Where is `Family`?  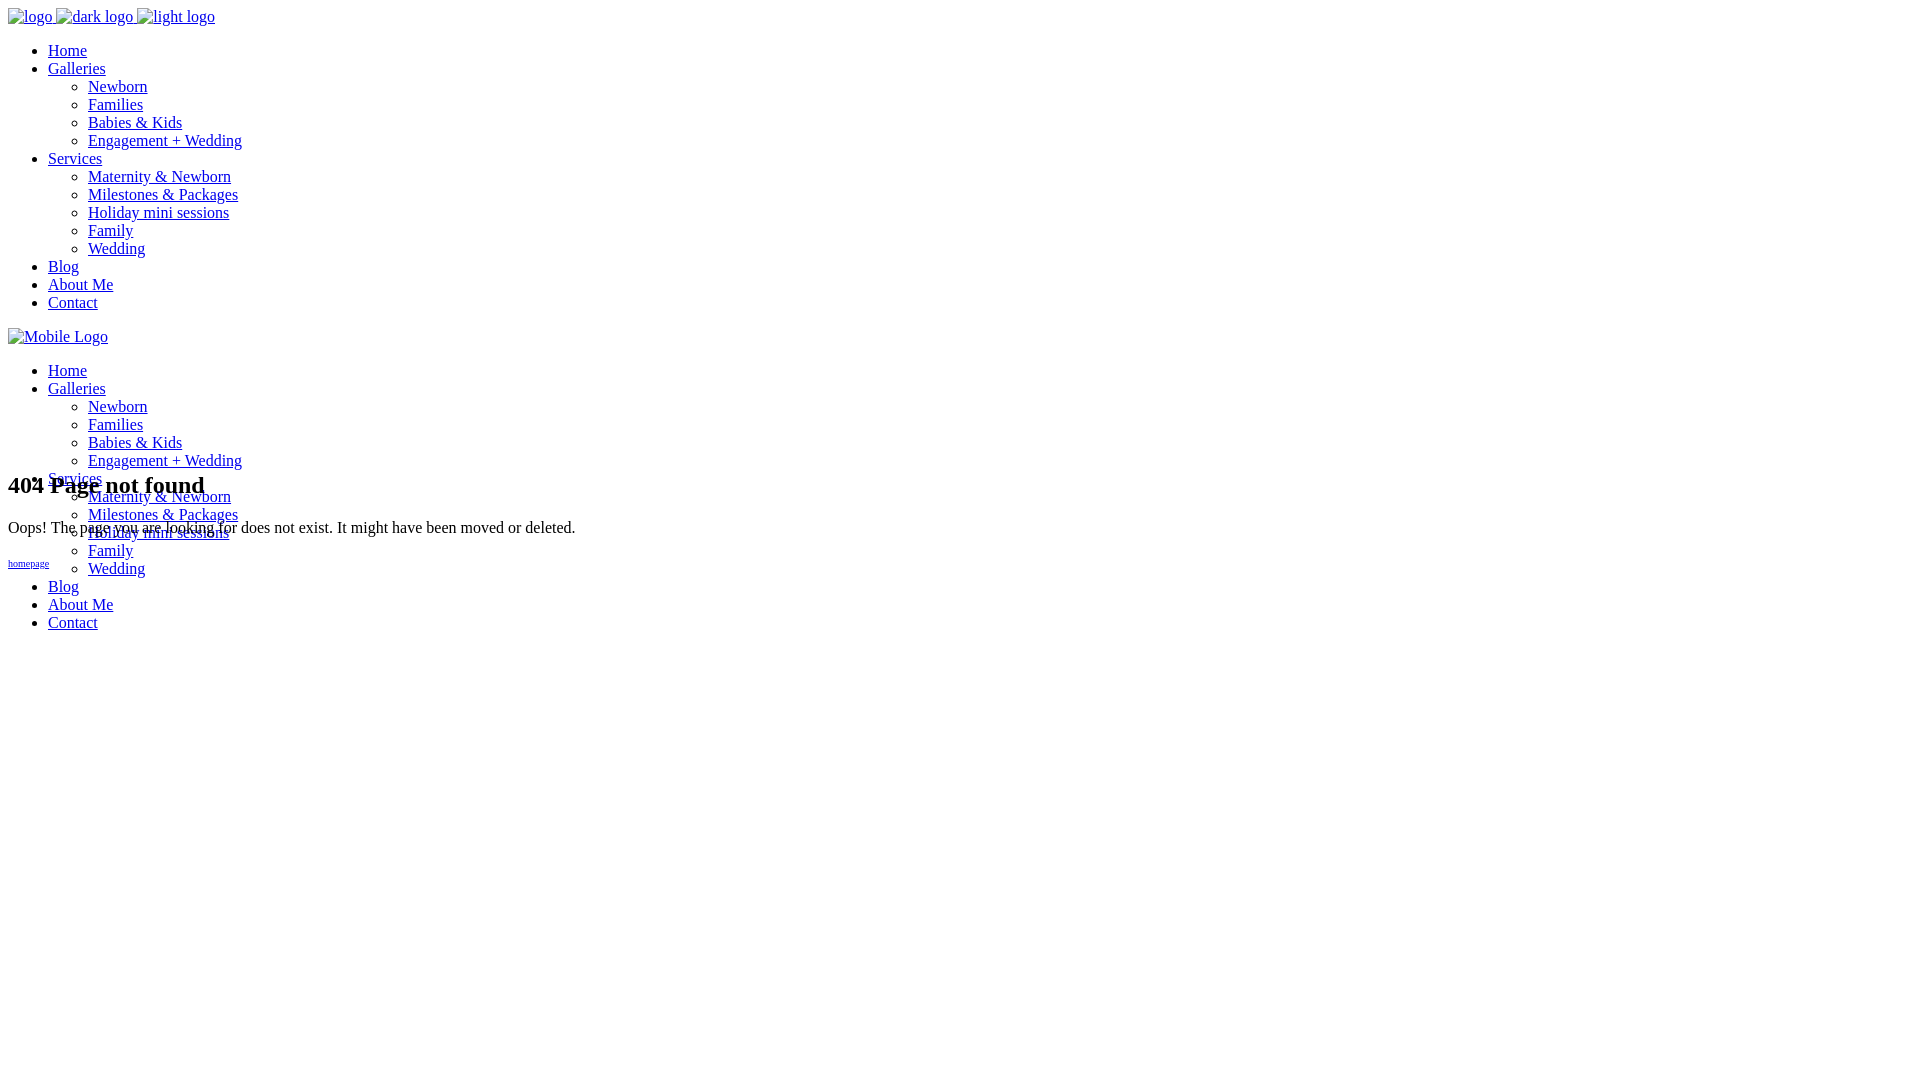
Family is located at coordinates (110, 550).